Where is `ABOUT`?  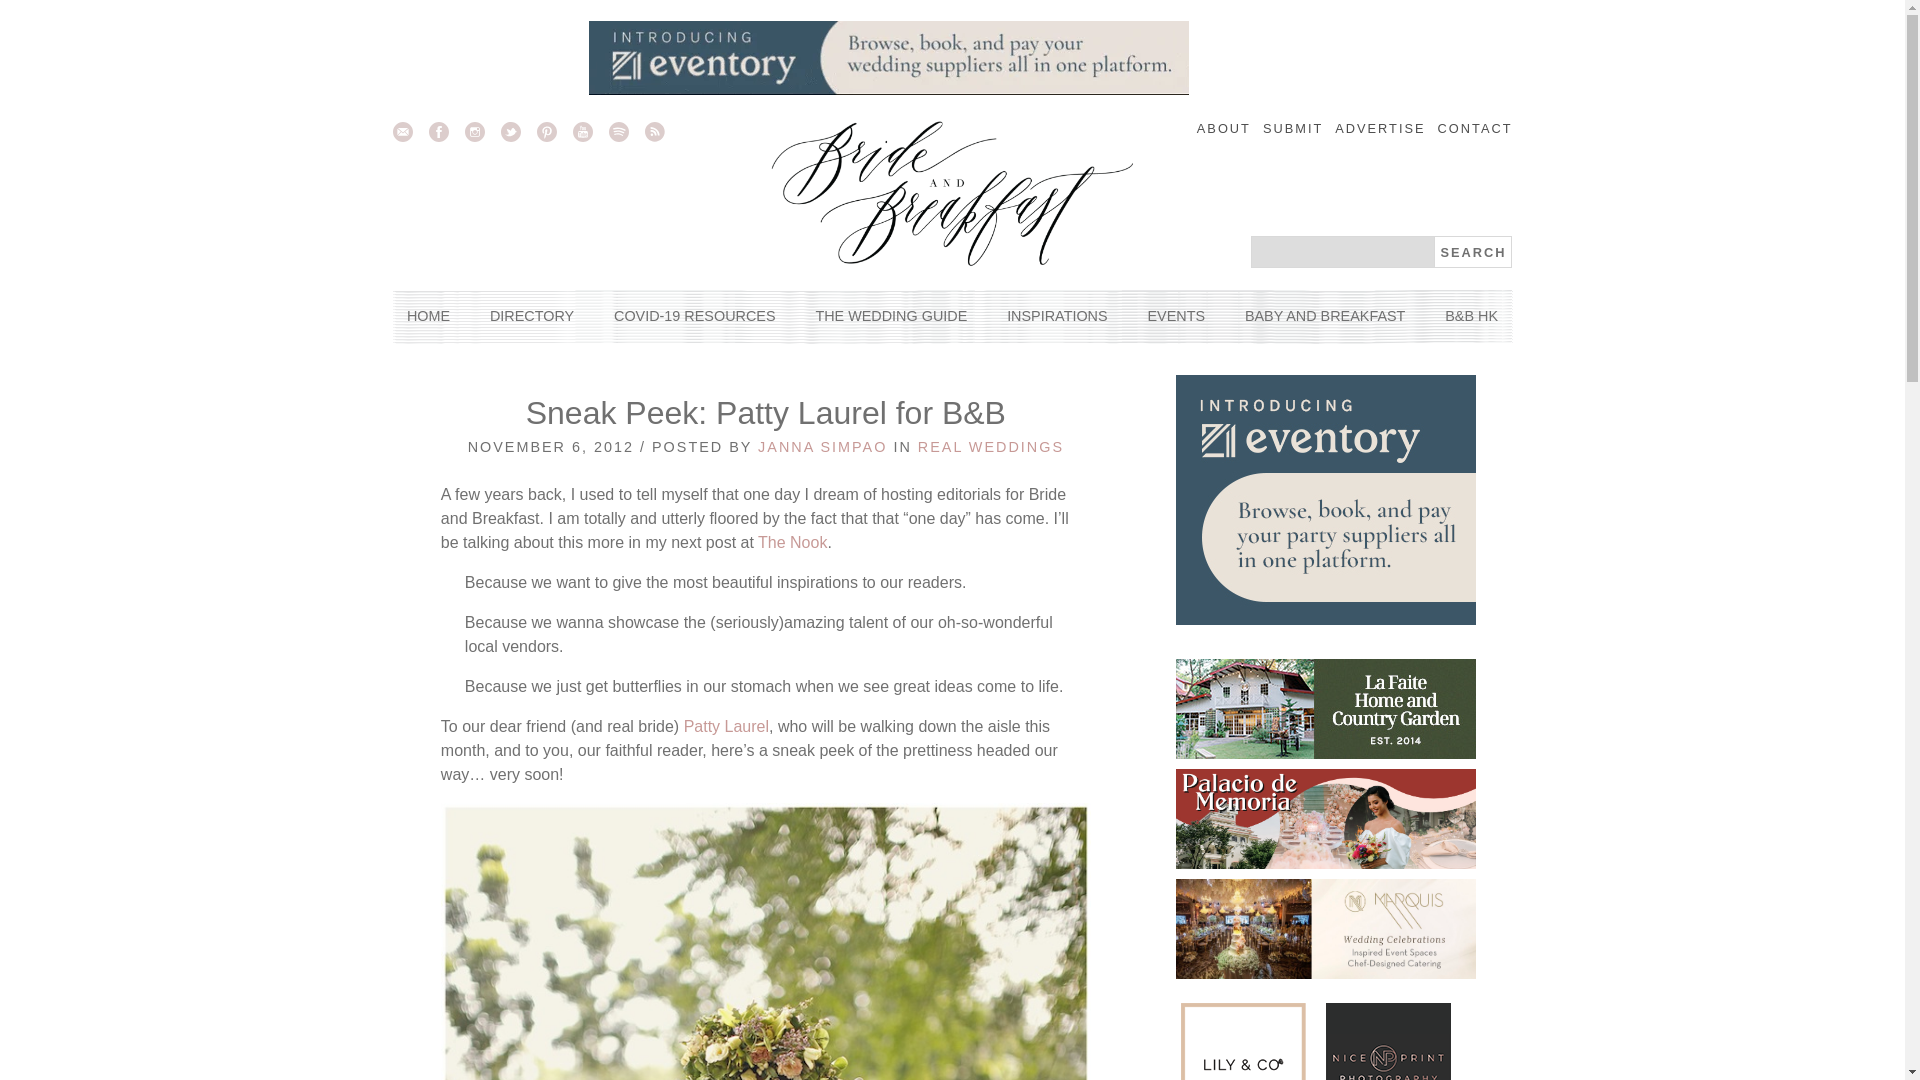
ABOUT is located at coordinates (1224, 128).